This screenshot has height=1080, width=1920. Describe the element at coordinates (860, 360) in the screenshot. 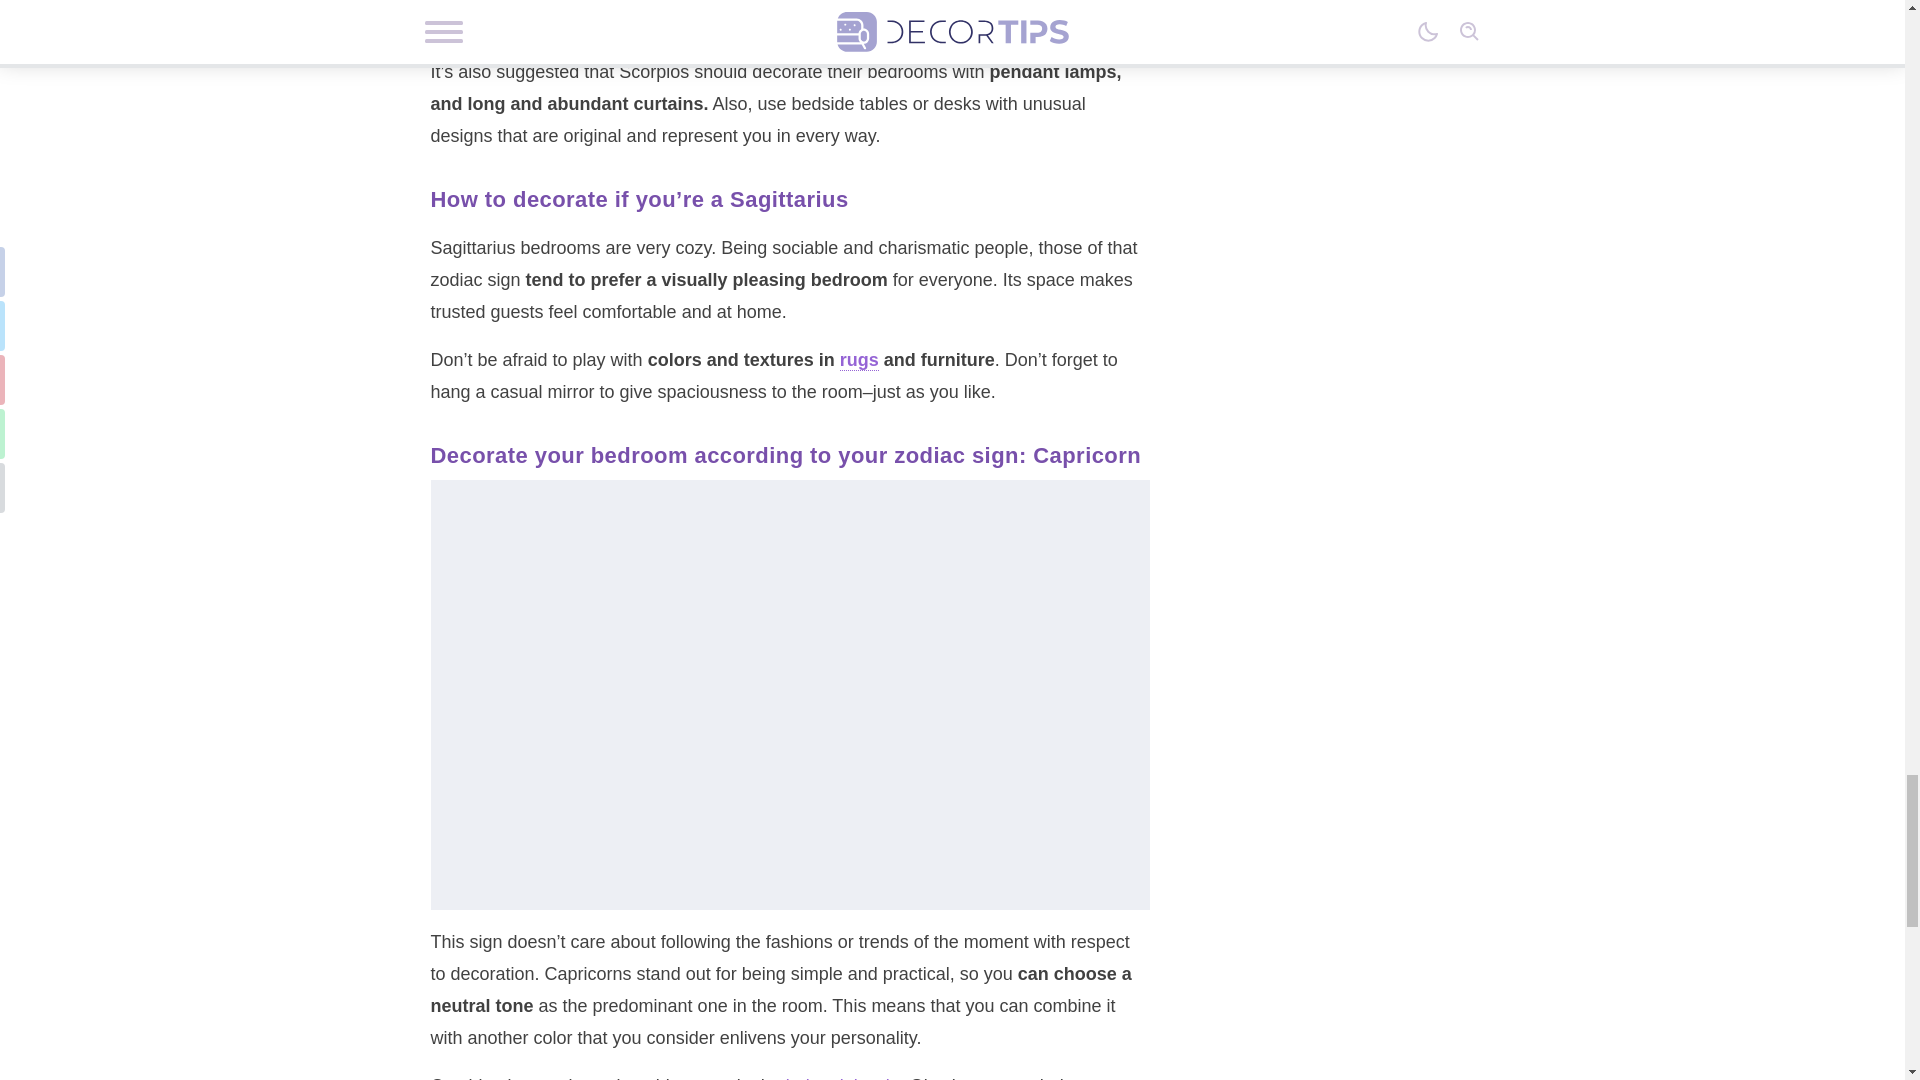

I see `rugs` at that location.